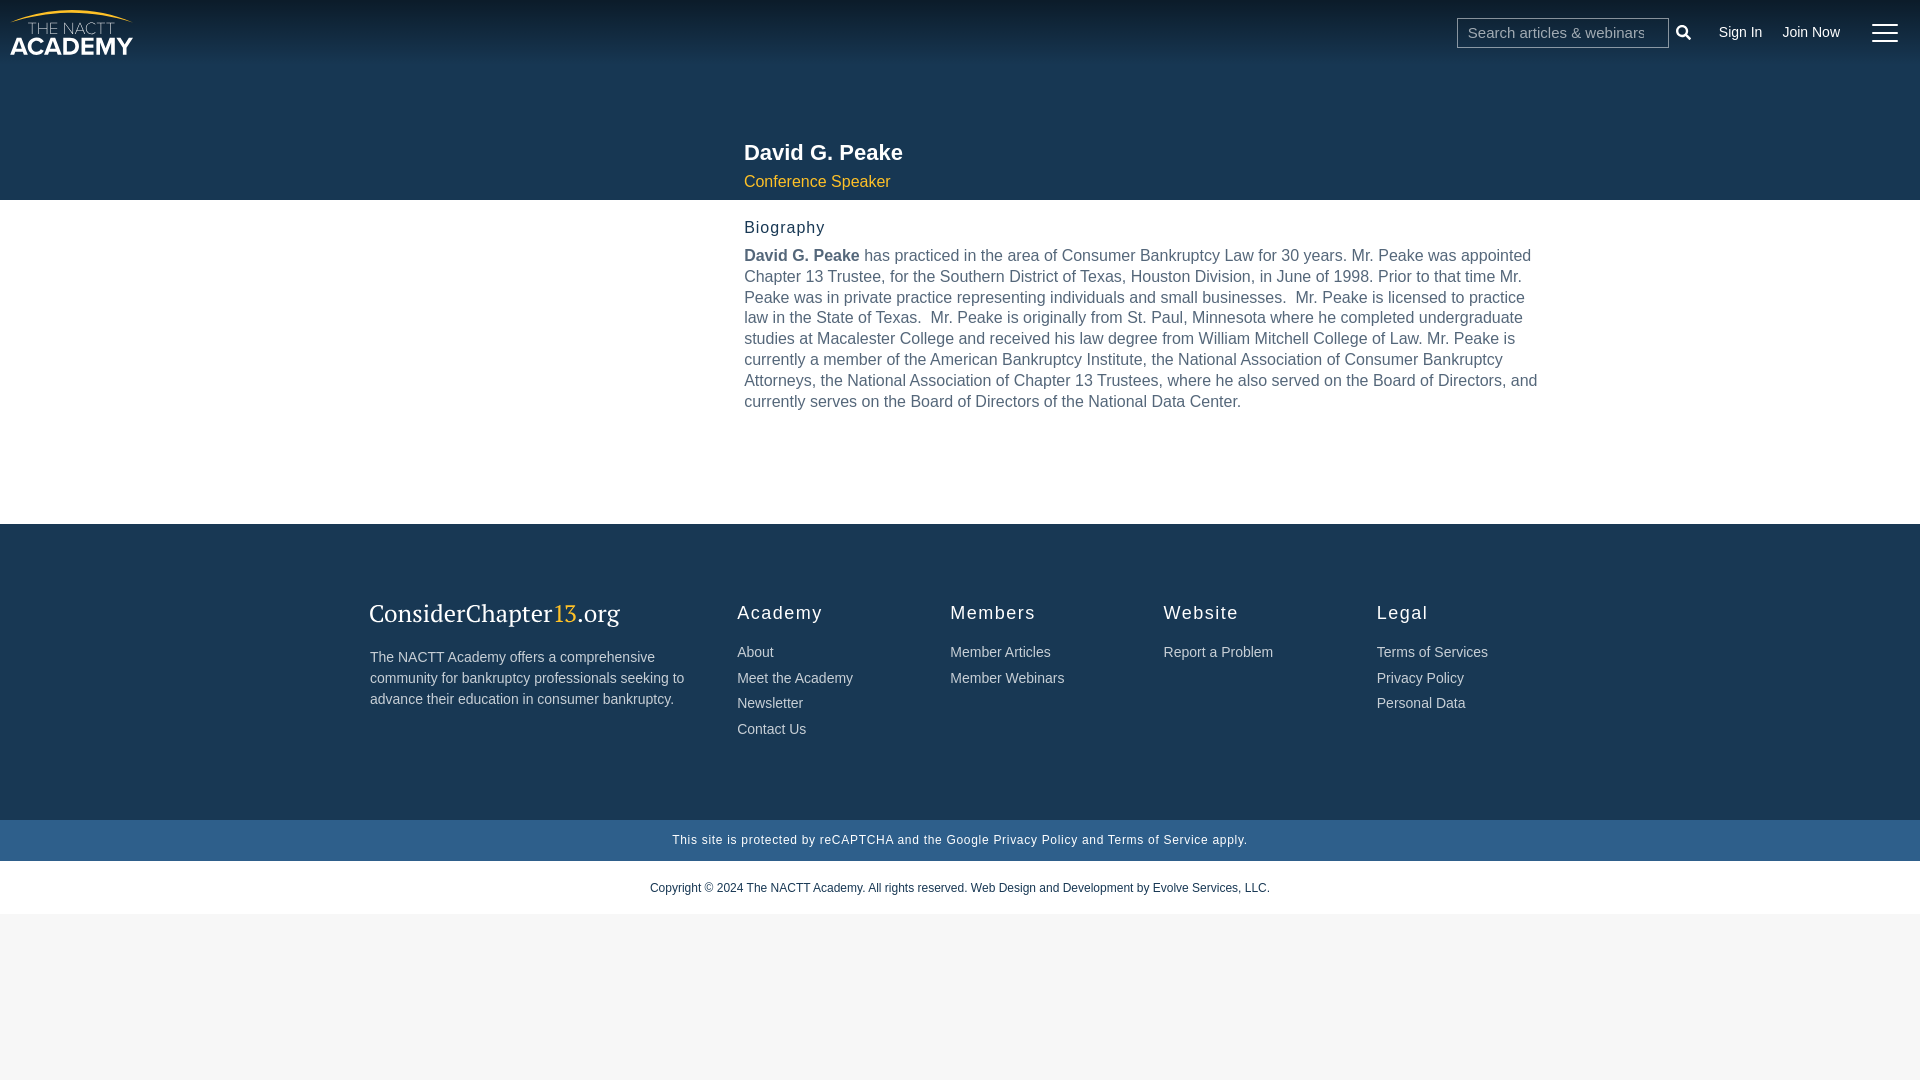 Image resolution: width=1920 pixels, height=1080 pixels. I want to click on Meet the Academy, so click(824, 678).